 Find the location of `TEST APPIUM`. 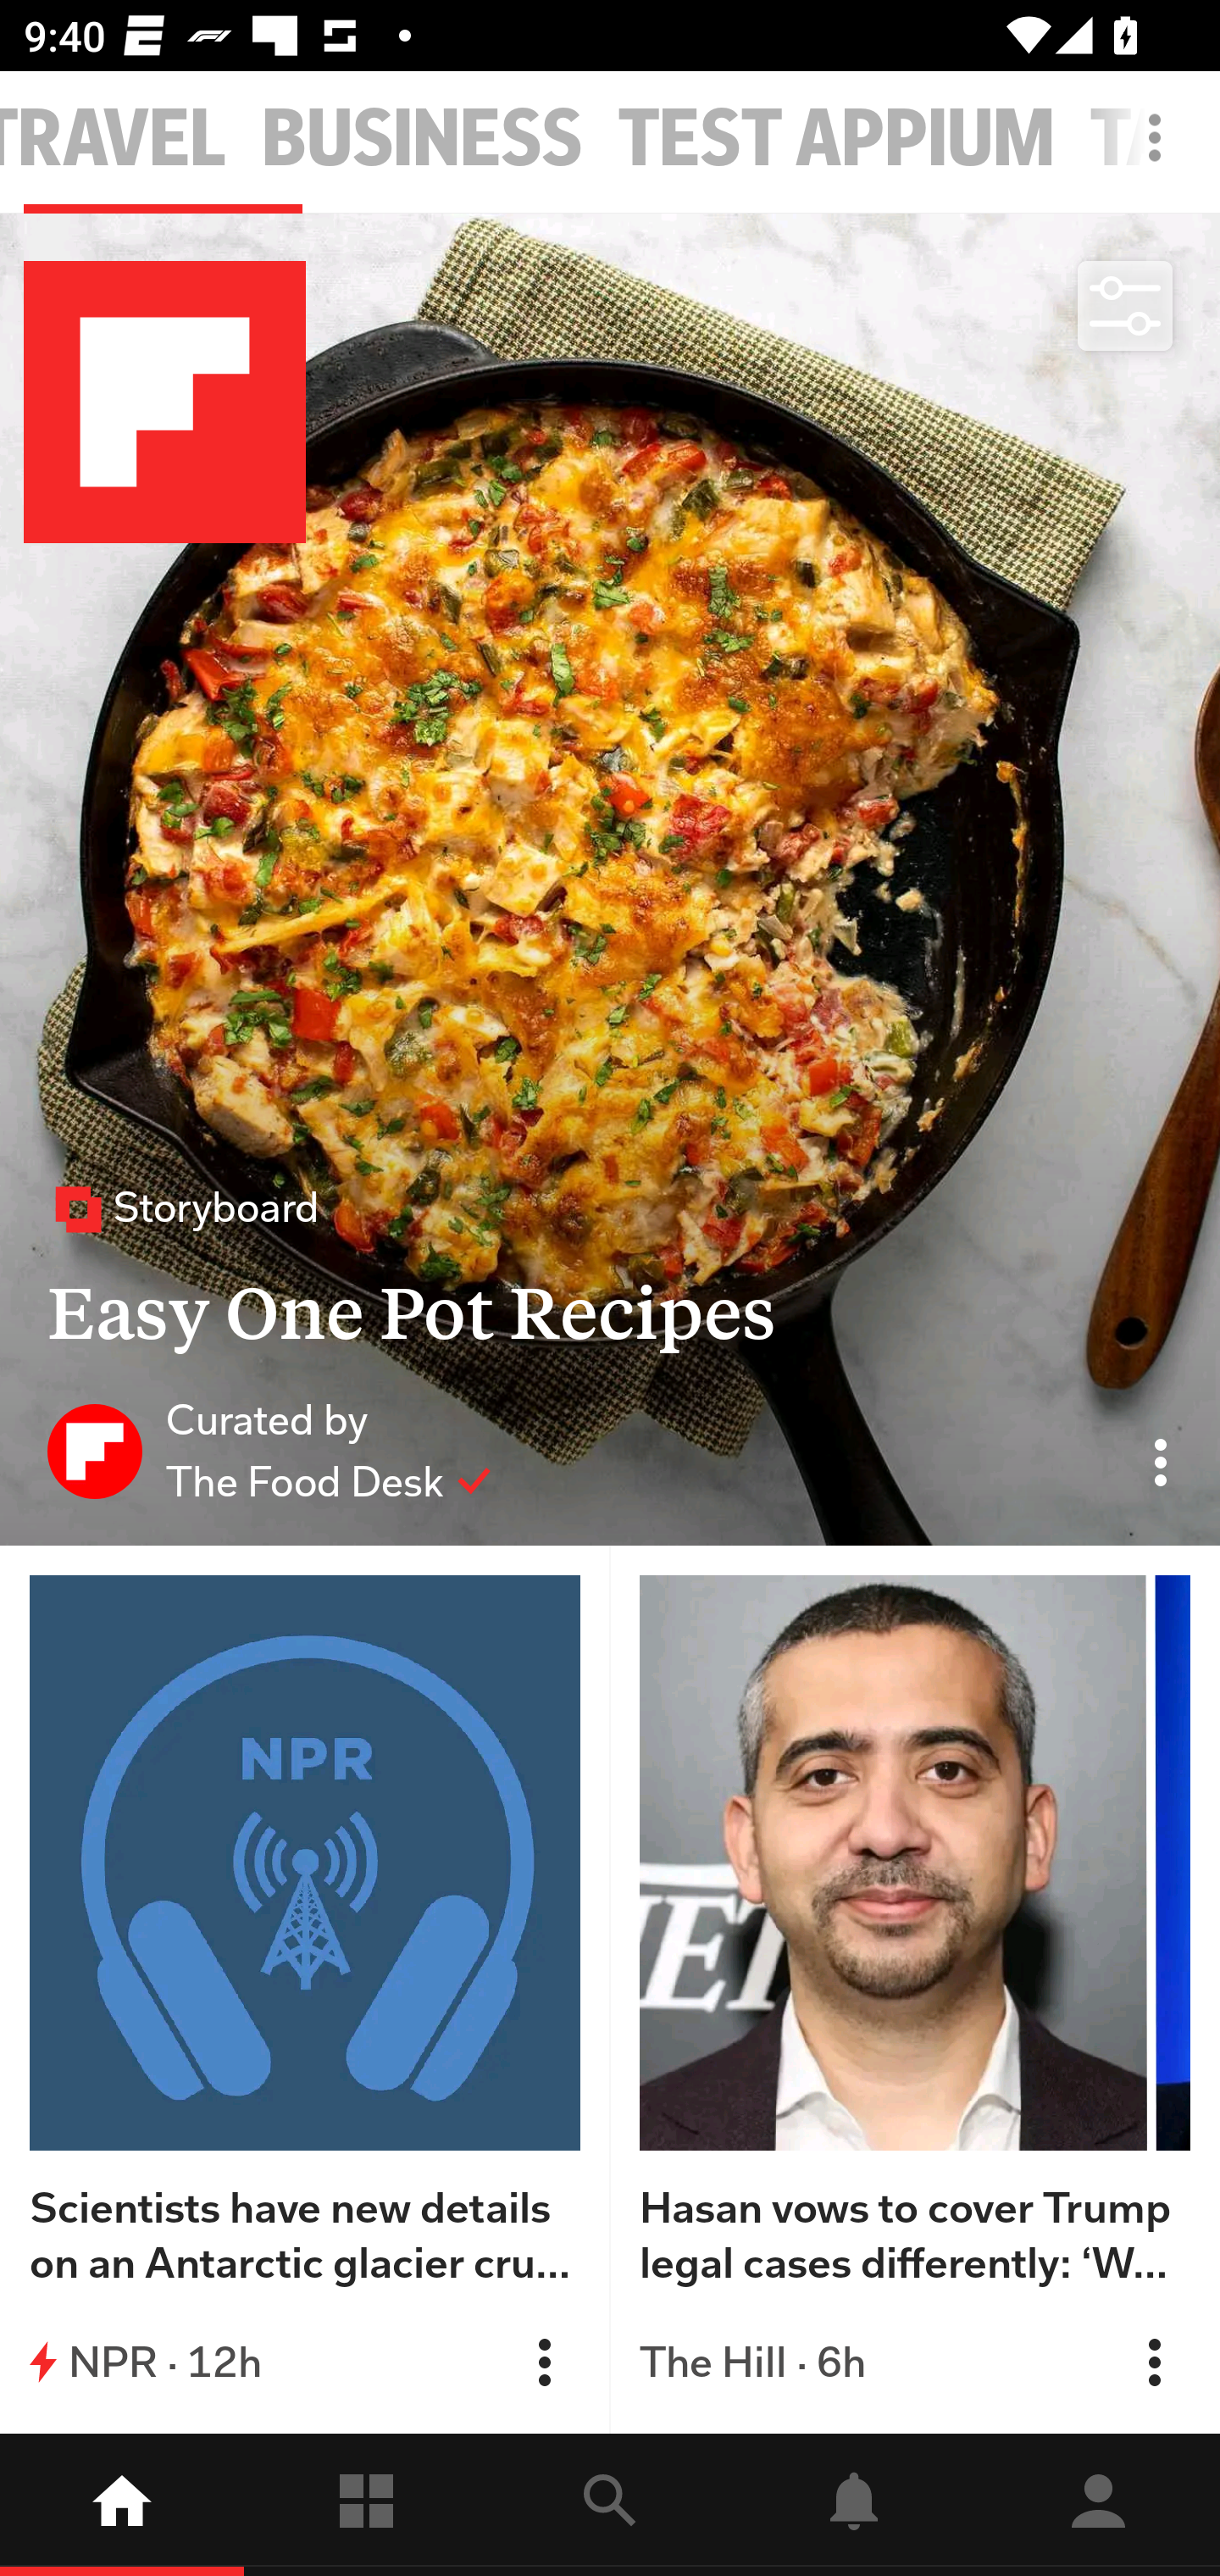

TEST APPIUM is located at coordinates (837, 139).